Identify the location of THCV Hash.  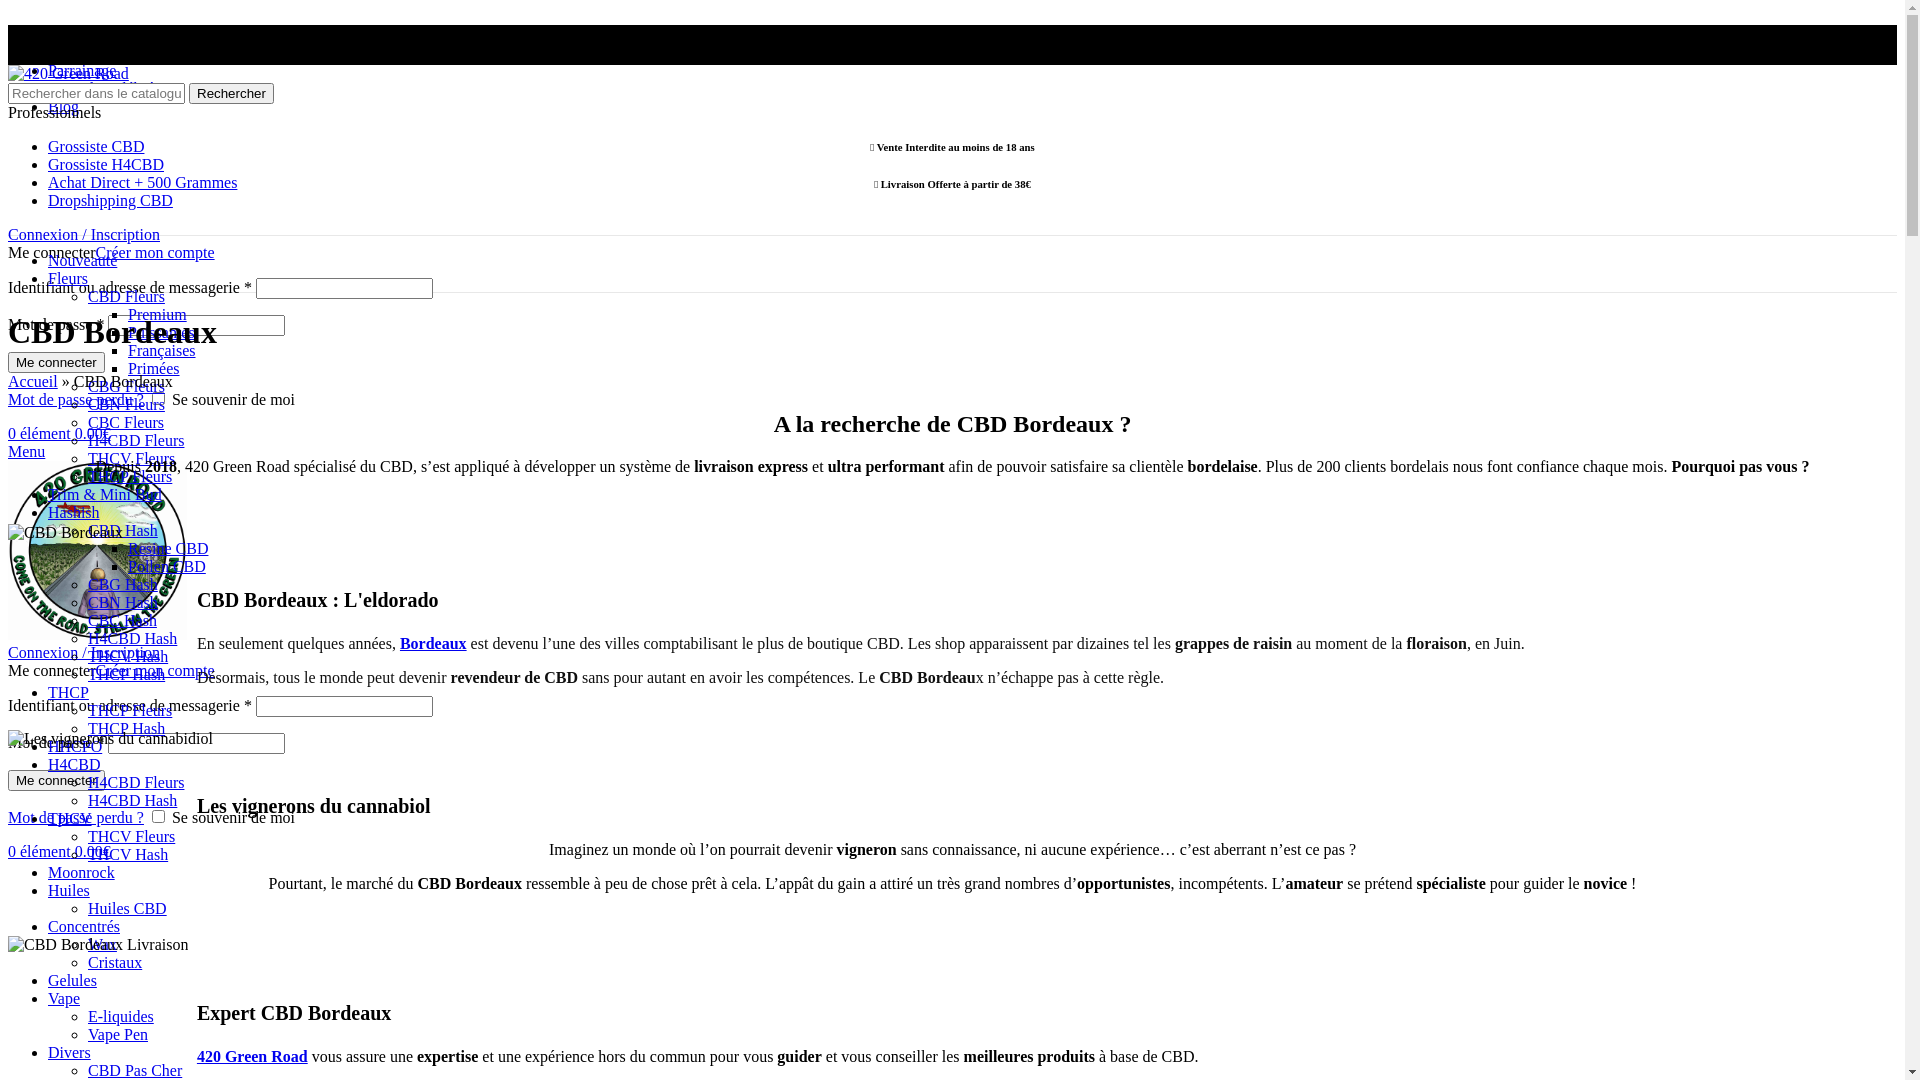
(128, 854).